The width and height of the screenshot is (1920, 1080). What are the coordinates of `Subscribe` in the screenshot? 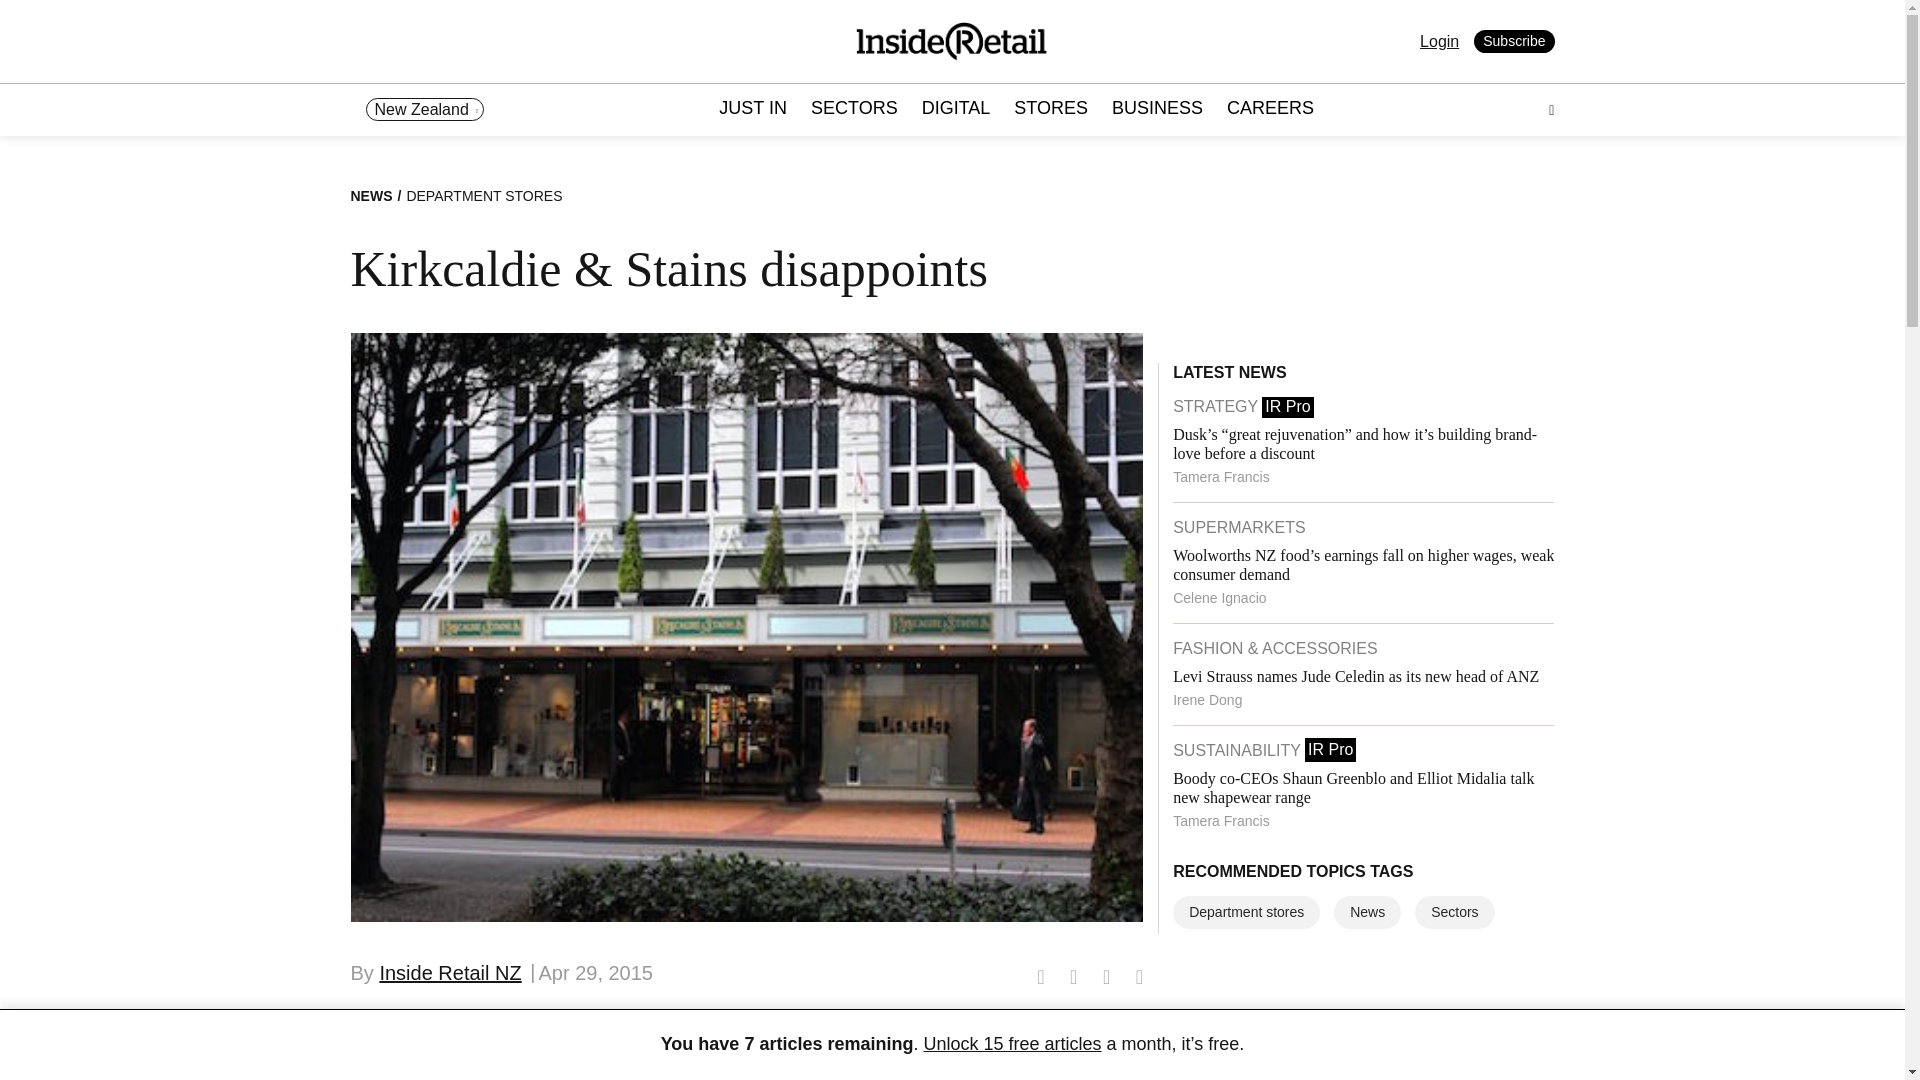 It's located at (1514, 42).